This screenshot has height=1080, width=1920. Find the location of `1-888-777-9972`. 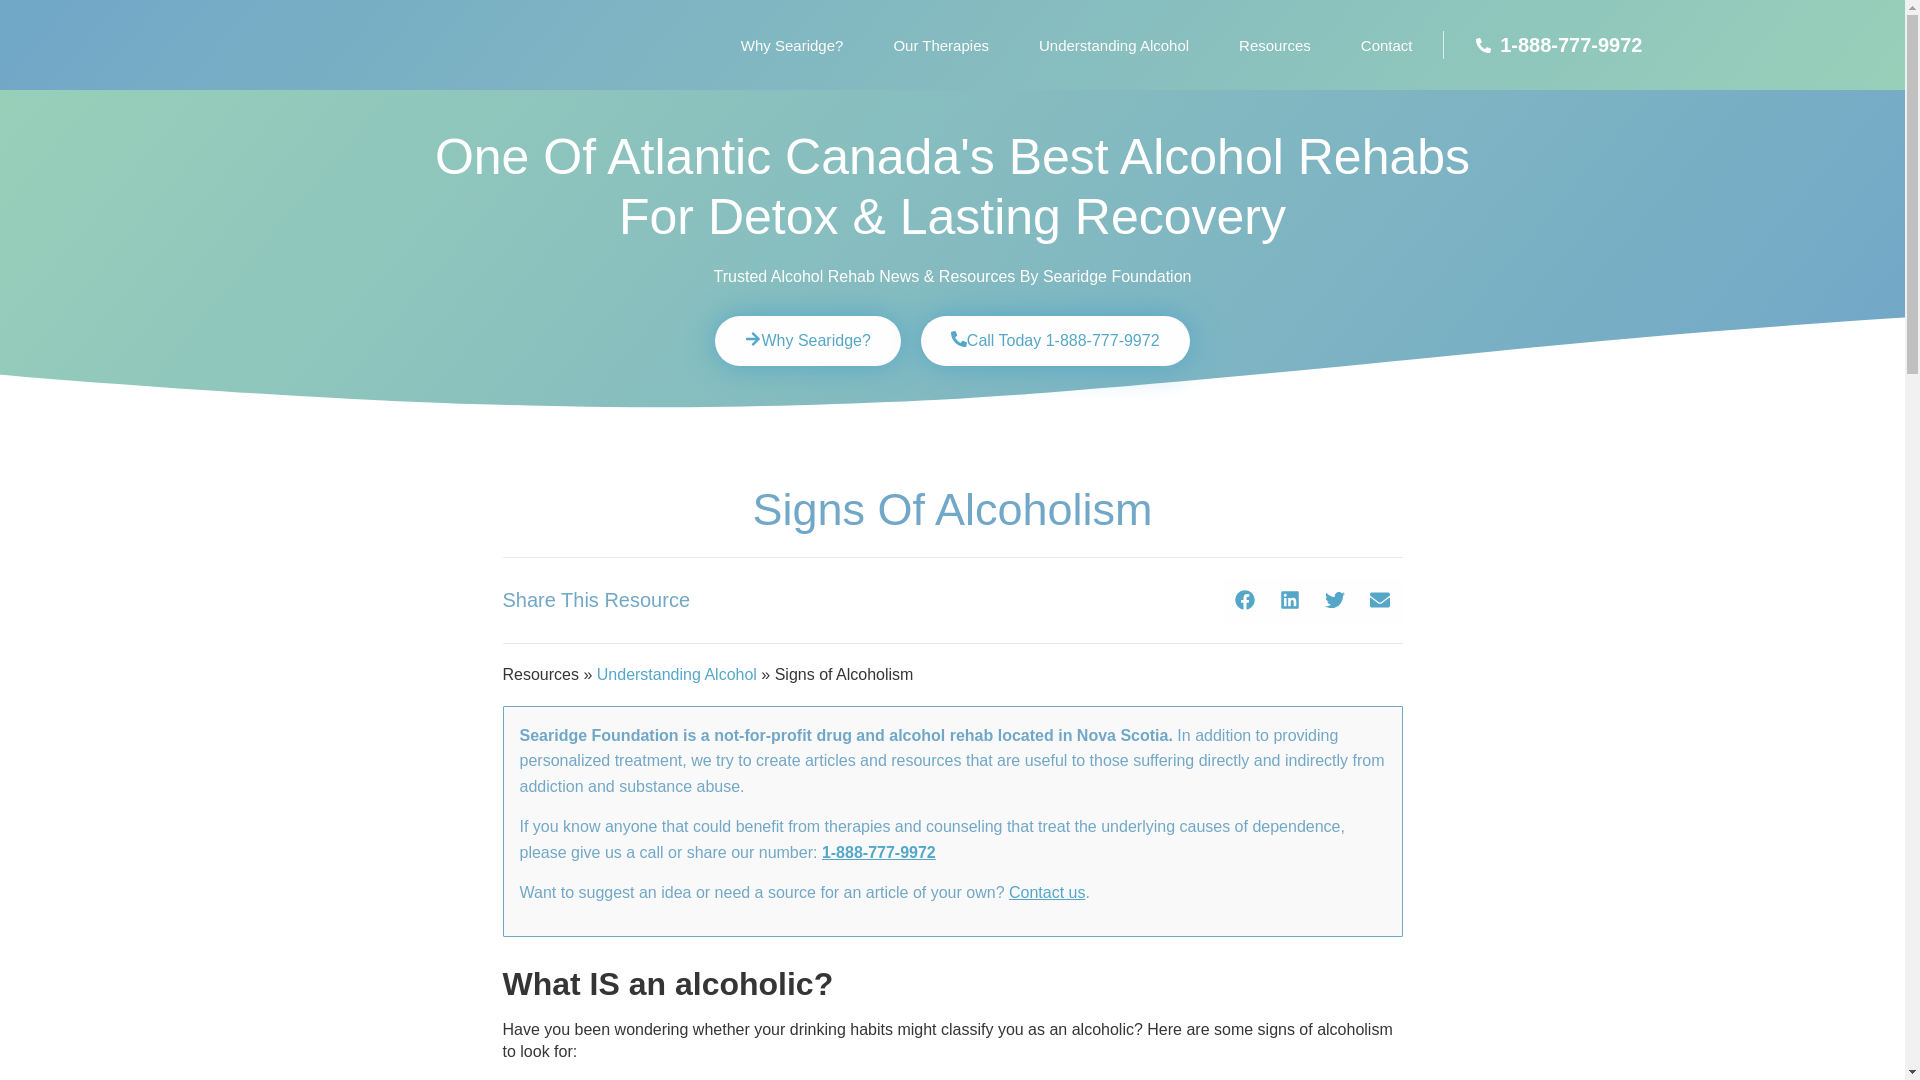

1-888-777-9972 is located at coordinates (1543, 45).